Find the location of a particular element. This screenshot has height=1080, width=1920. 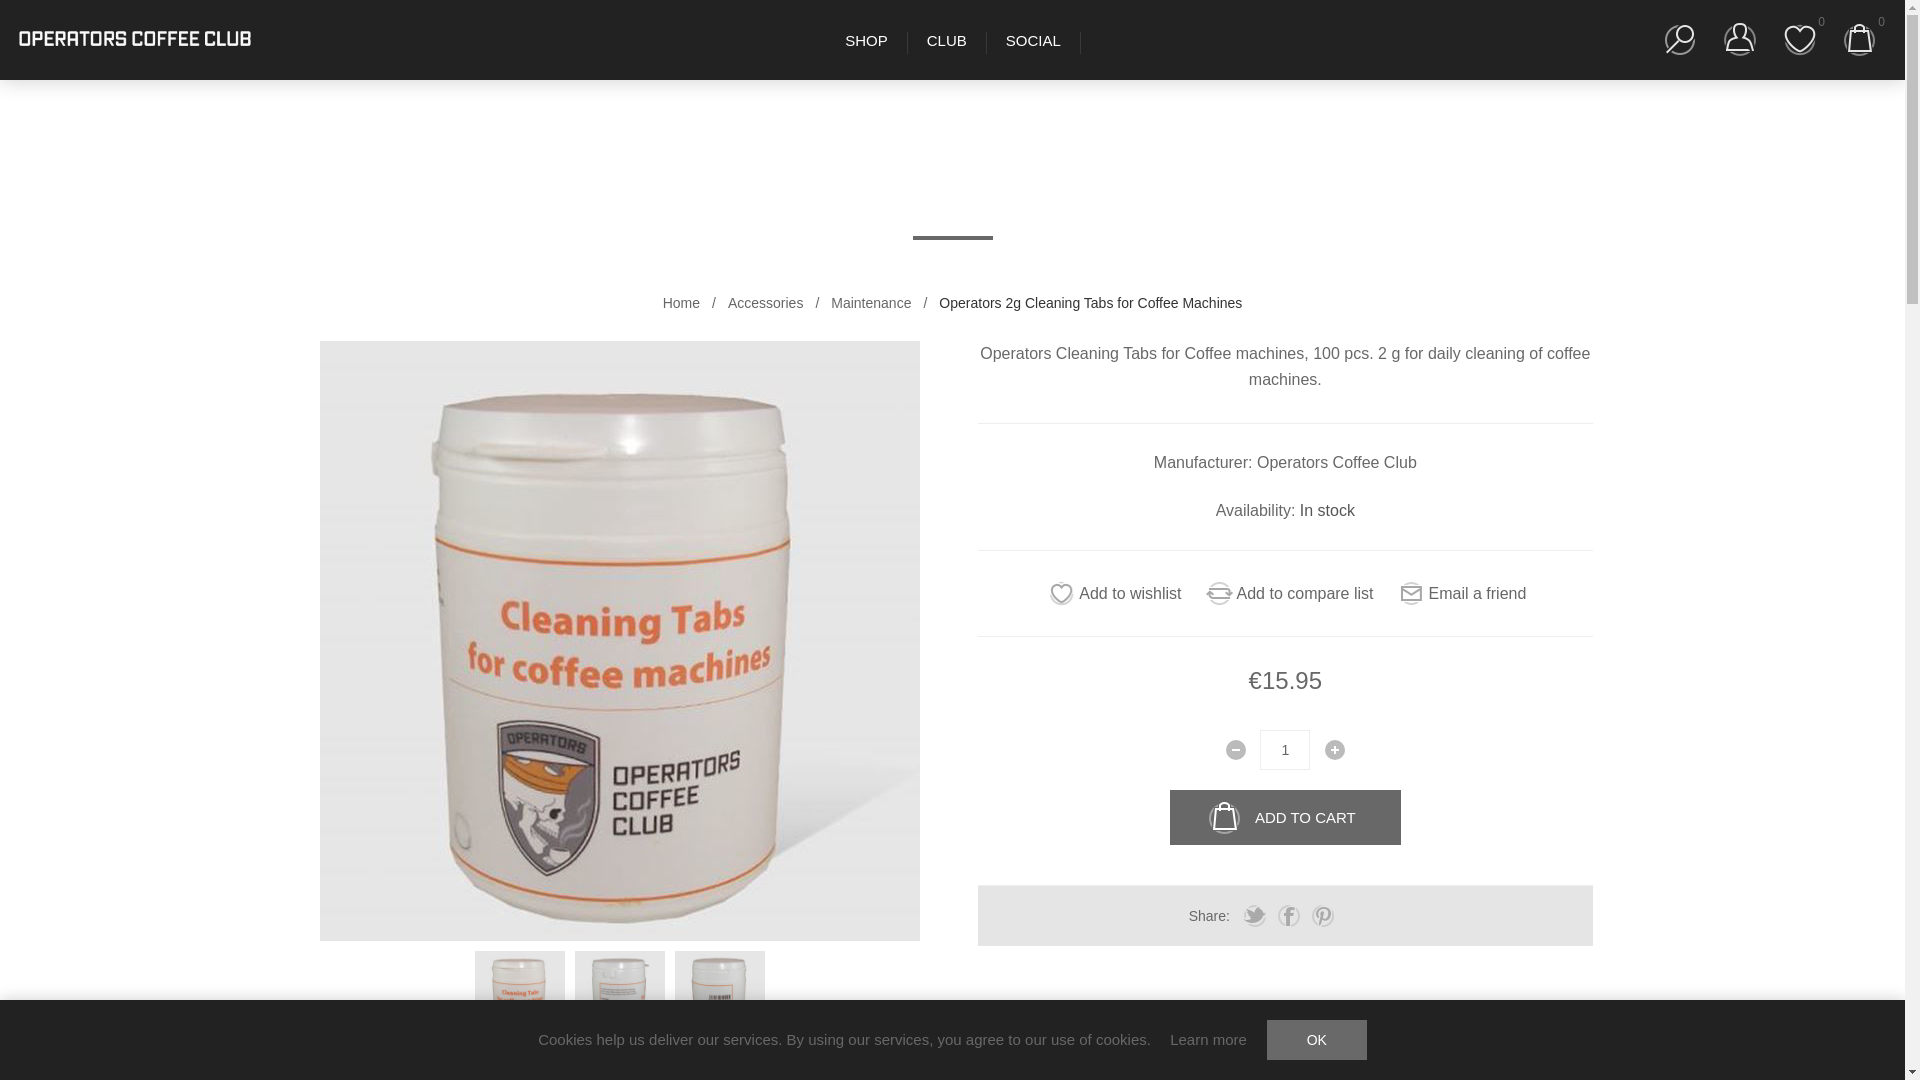

Add to wishlist is located at coordinates (1112, 593).